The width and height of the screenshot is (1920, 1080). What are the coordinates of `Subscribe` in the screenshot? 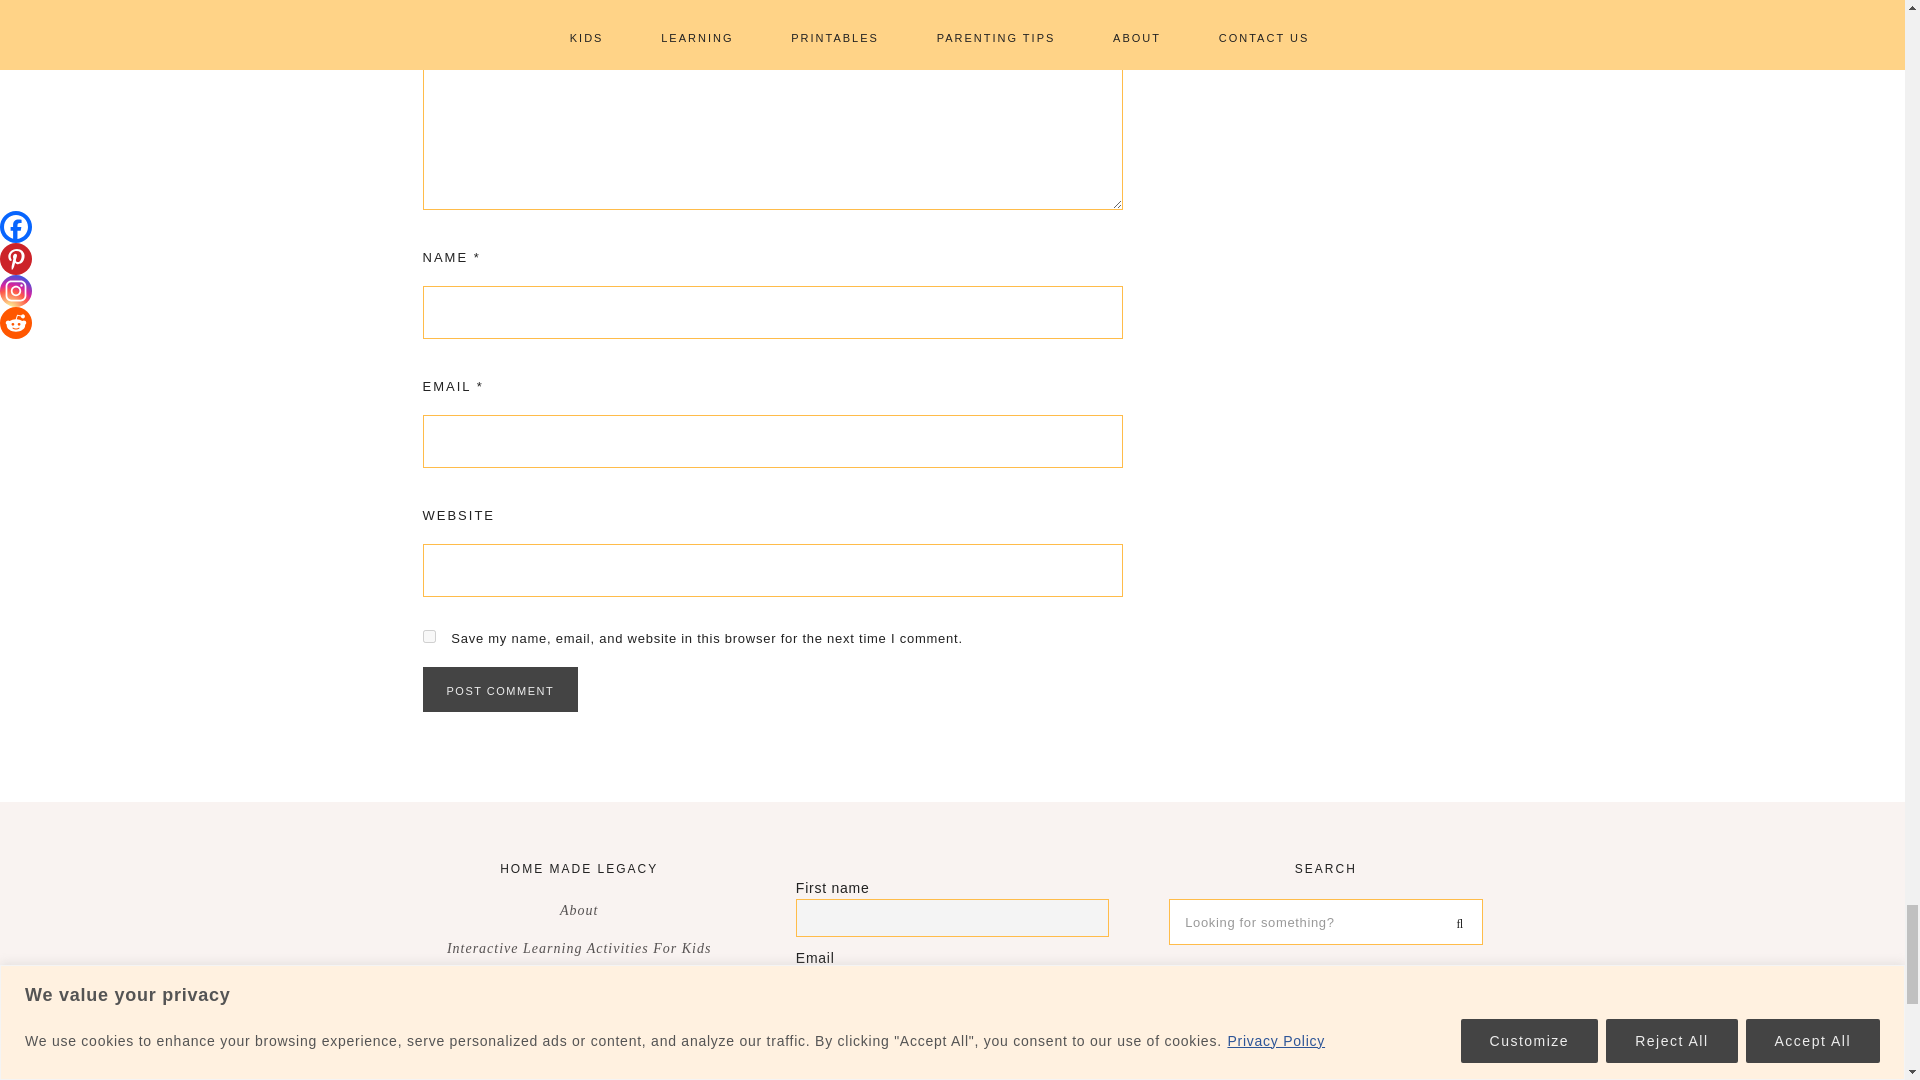 It's located at (952, 1072).